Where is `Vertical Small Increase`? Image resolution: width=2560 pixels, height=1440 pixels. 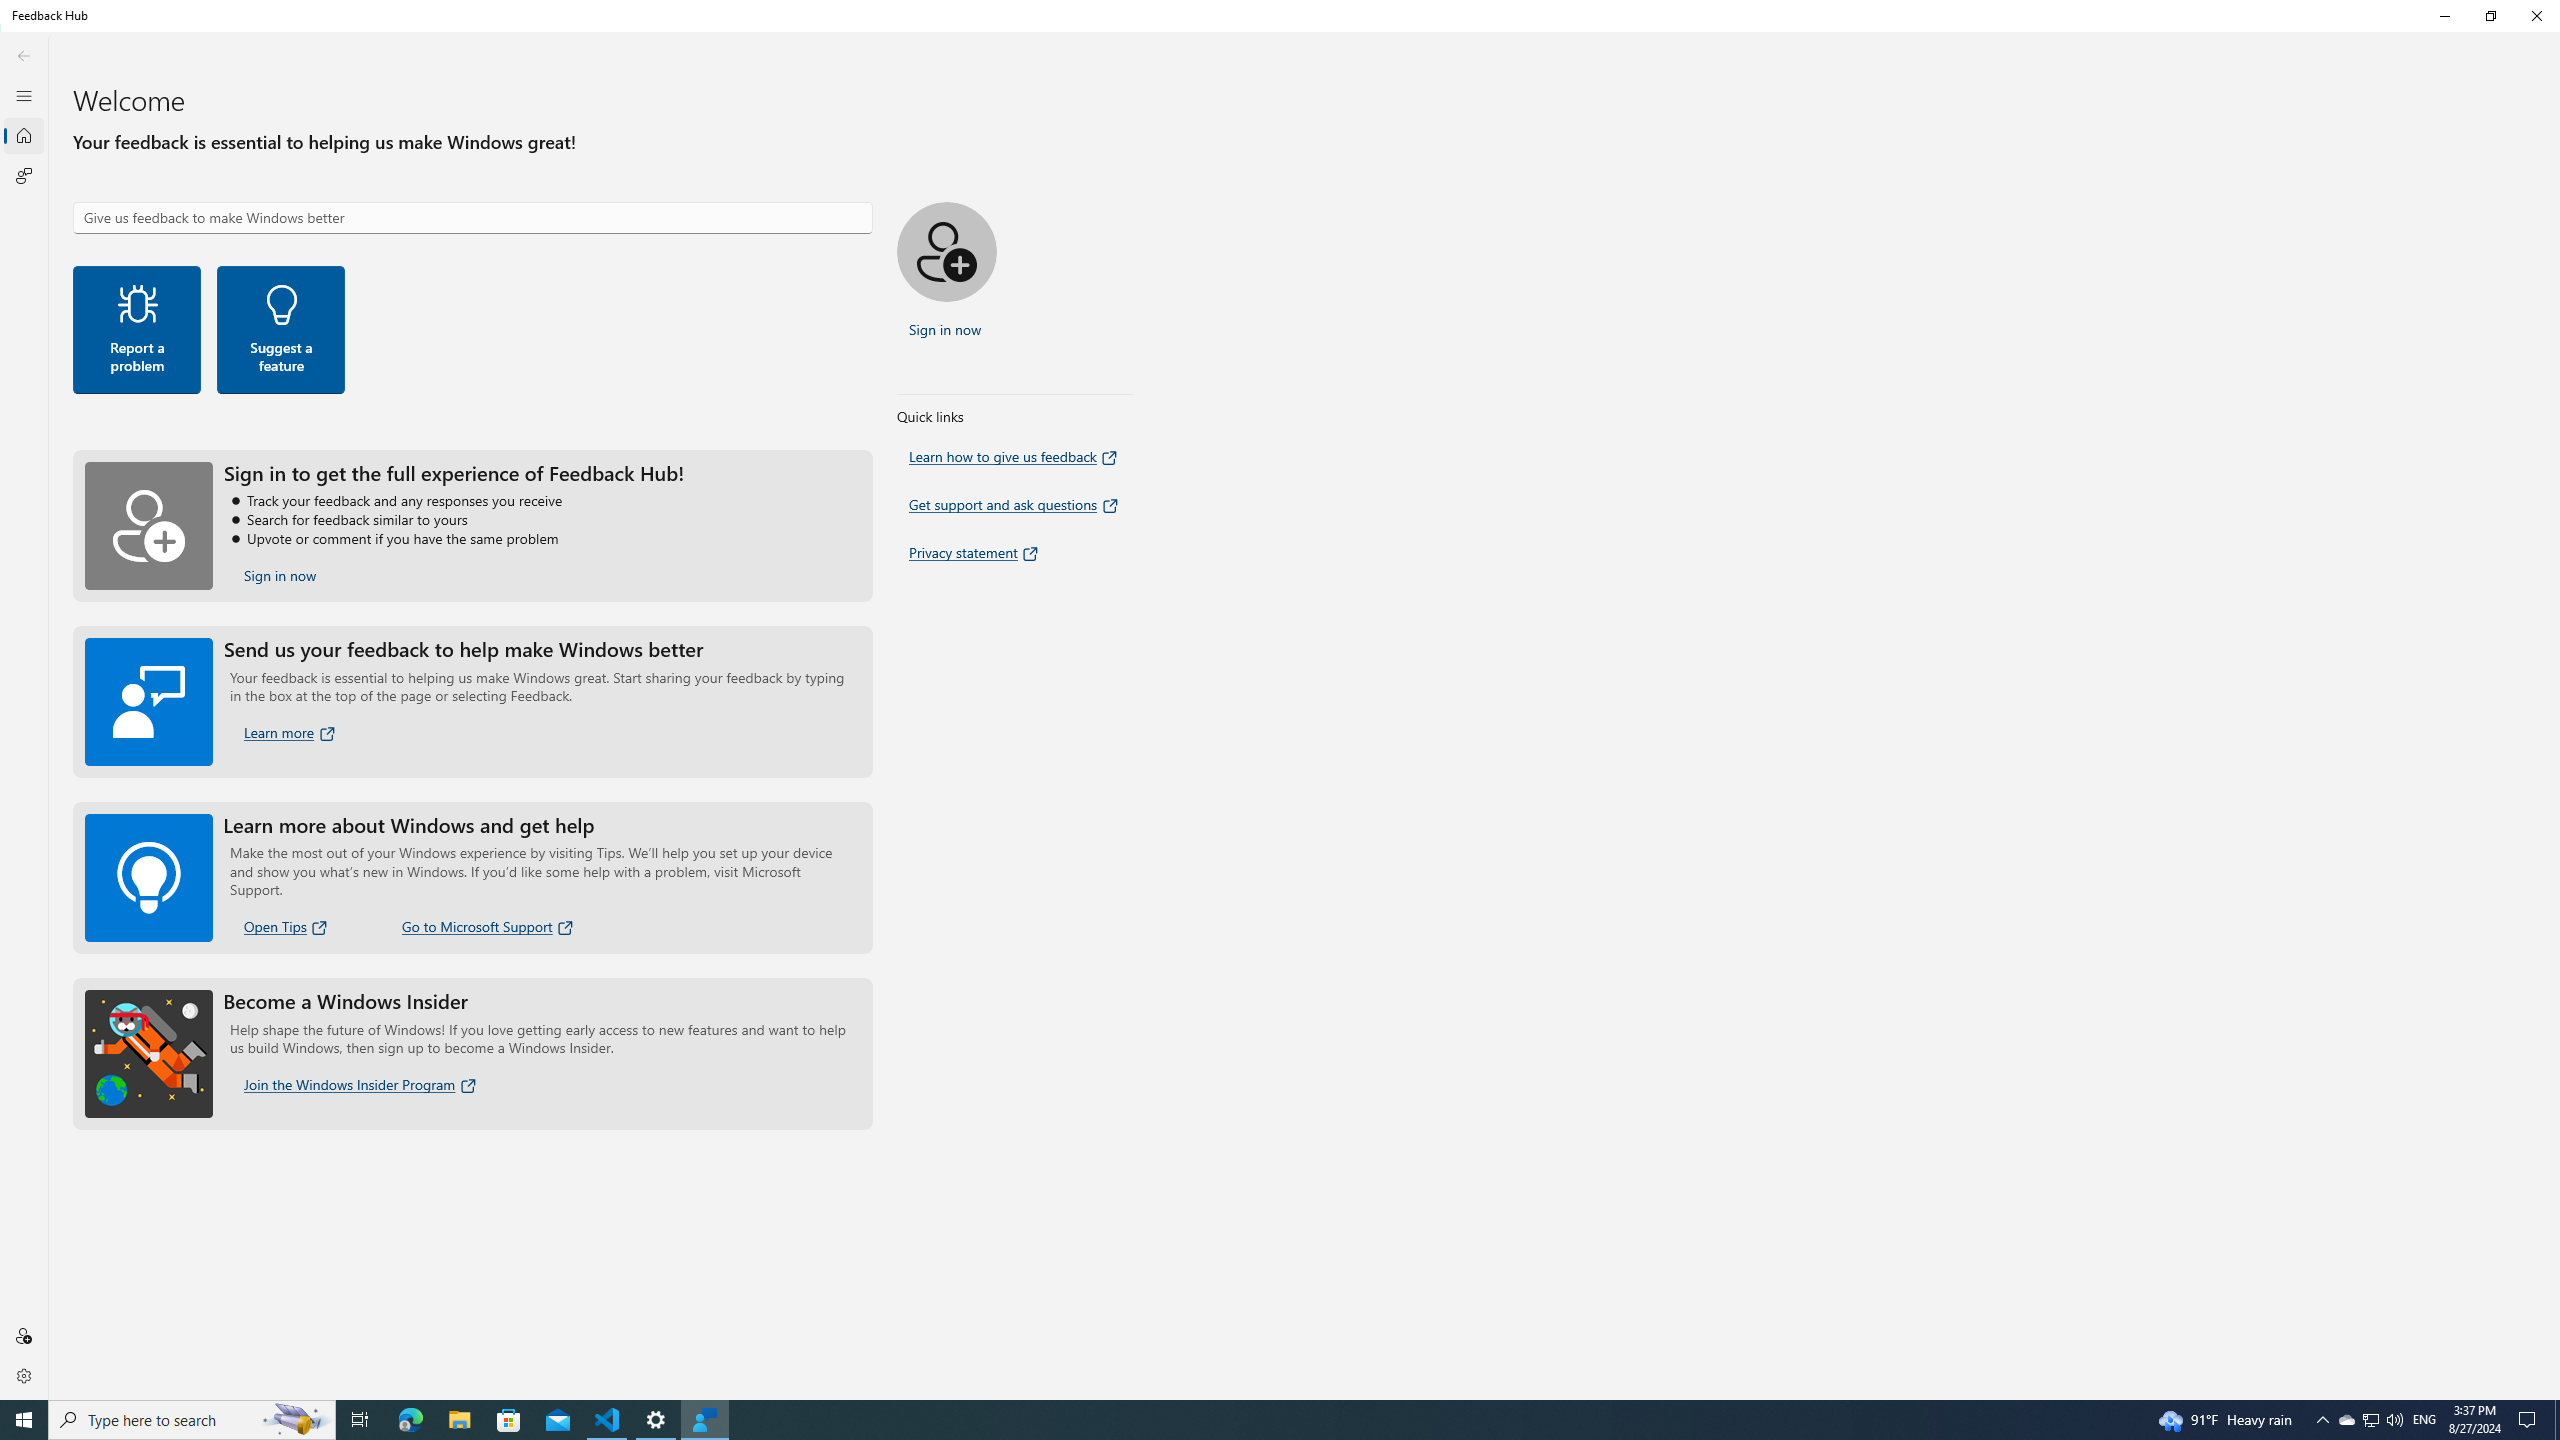
Vertical Small Increase is located at coordinates (2554, 1392).